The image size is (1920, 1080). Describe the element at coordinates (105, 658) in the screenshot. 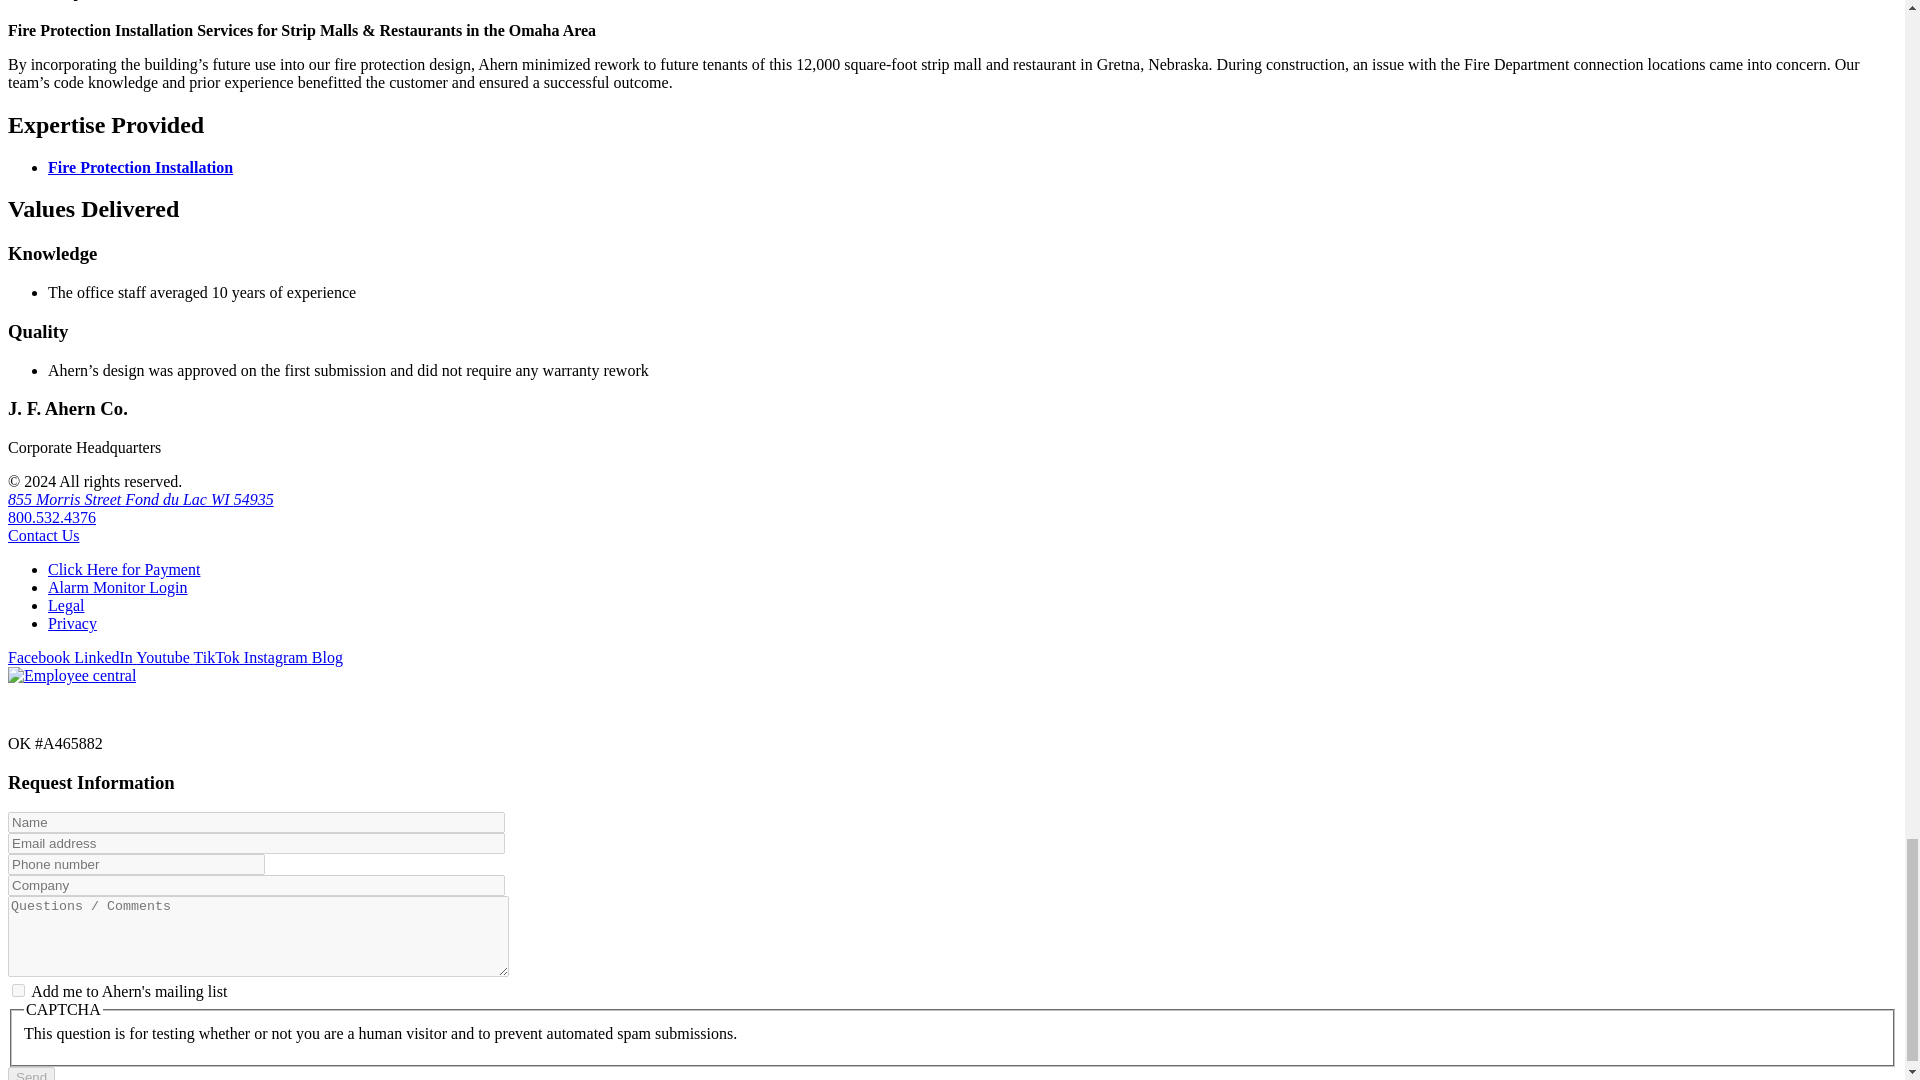

I see `LinkedIn` at that location.